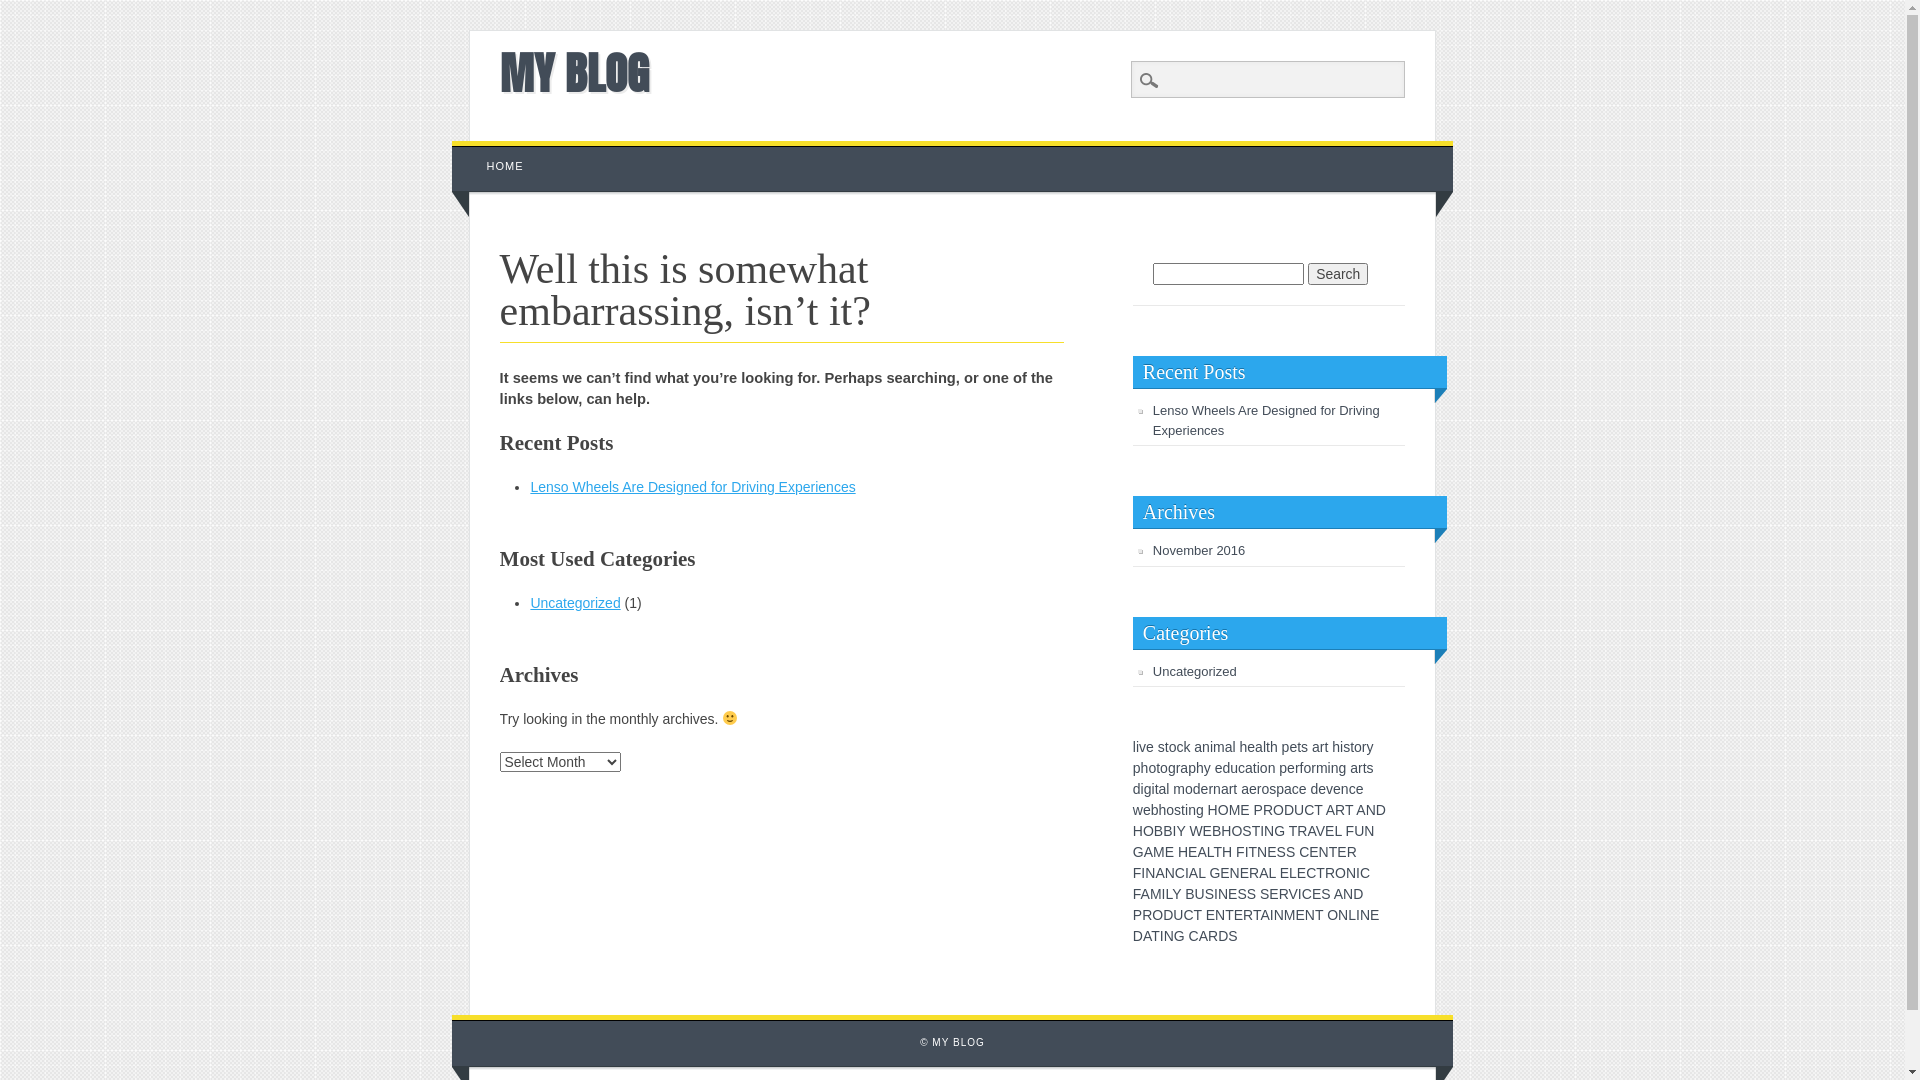  Describe the element at coordinates (1268, 810) in the screenshot. I see `R` at that location.